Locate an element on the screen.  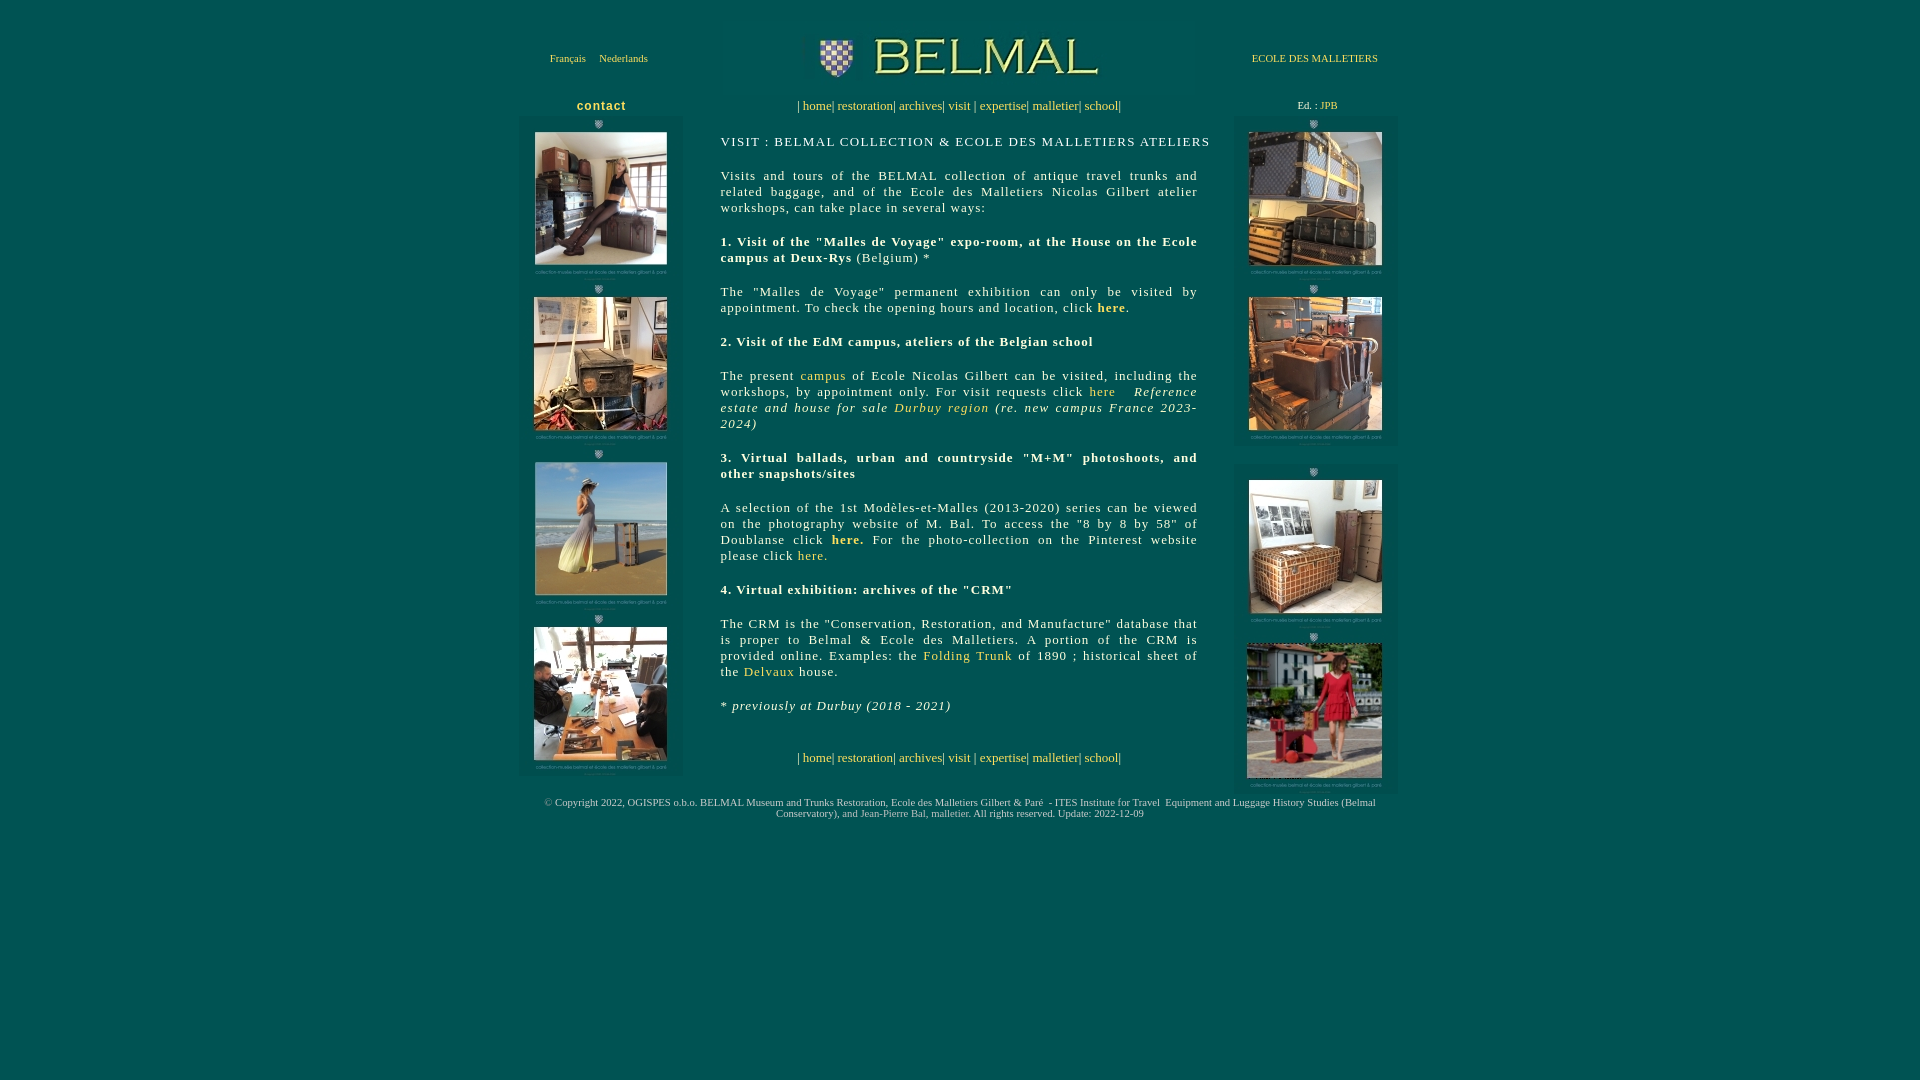
malletier is located at coordinates (1055, 758).